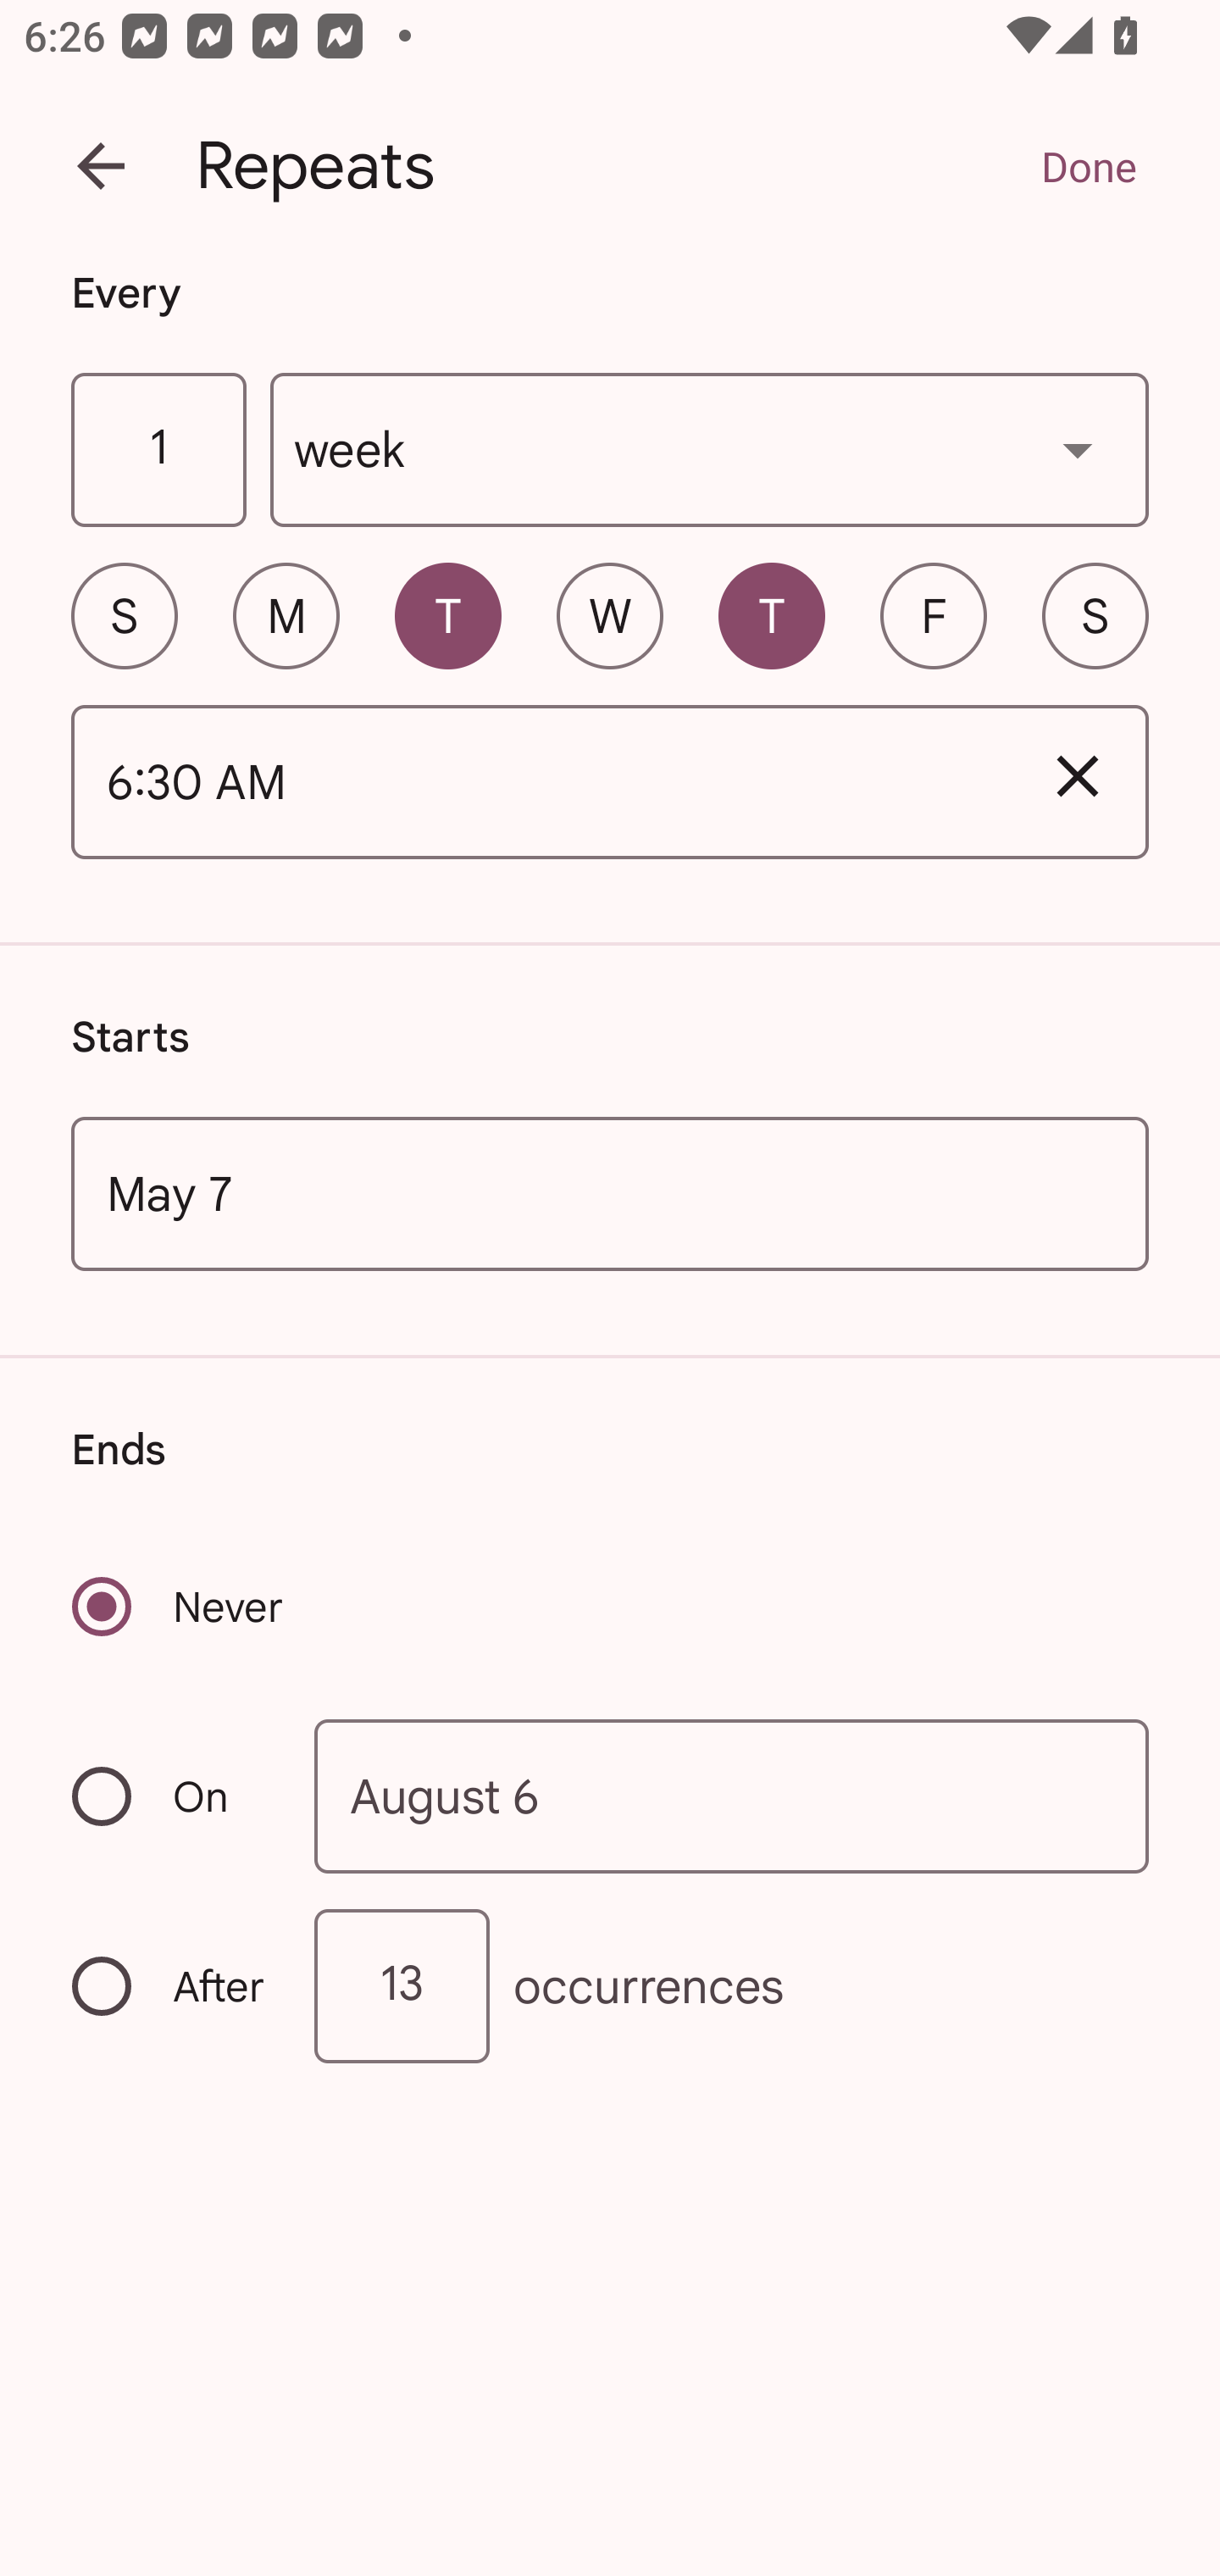  What do you see at coordinates (447, 615) in the screenshot?
I see `T Tuesday, selected` at bounding box center [447, 615].